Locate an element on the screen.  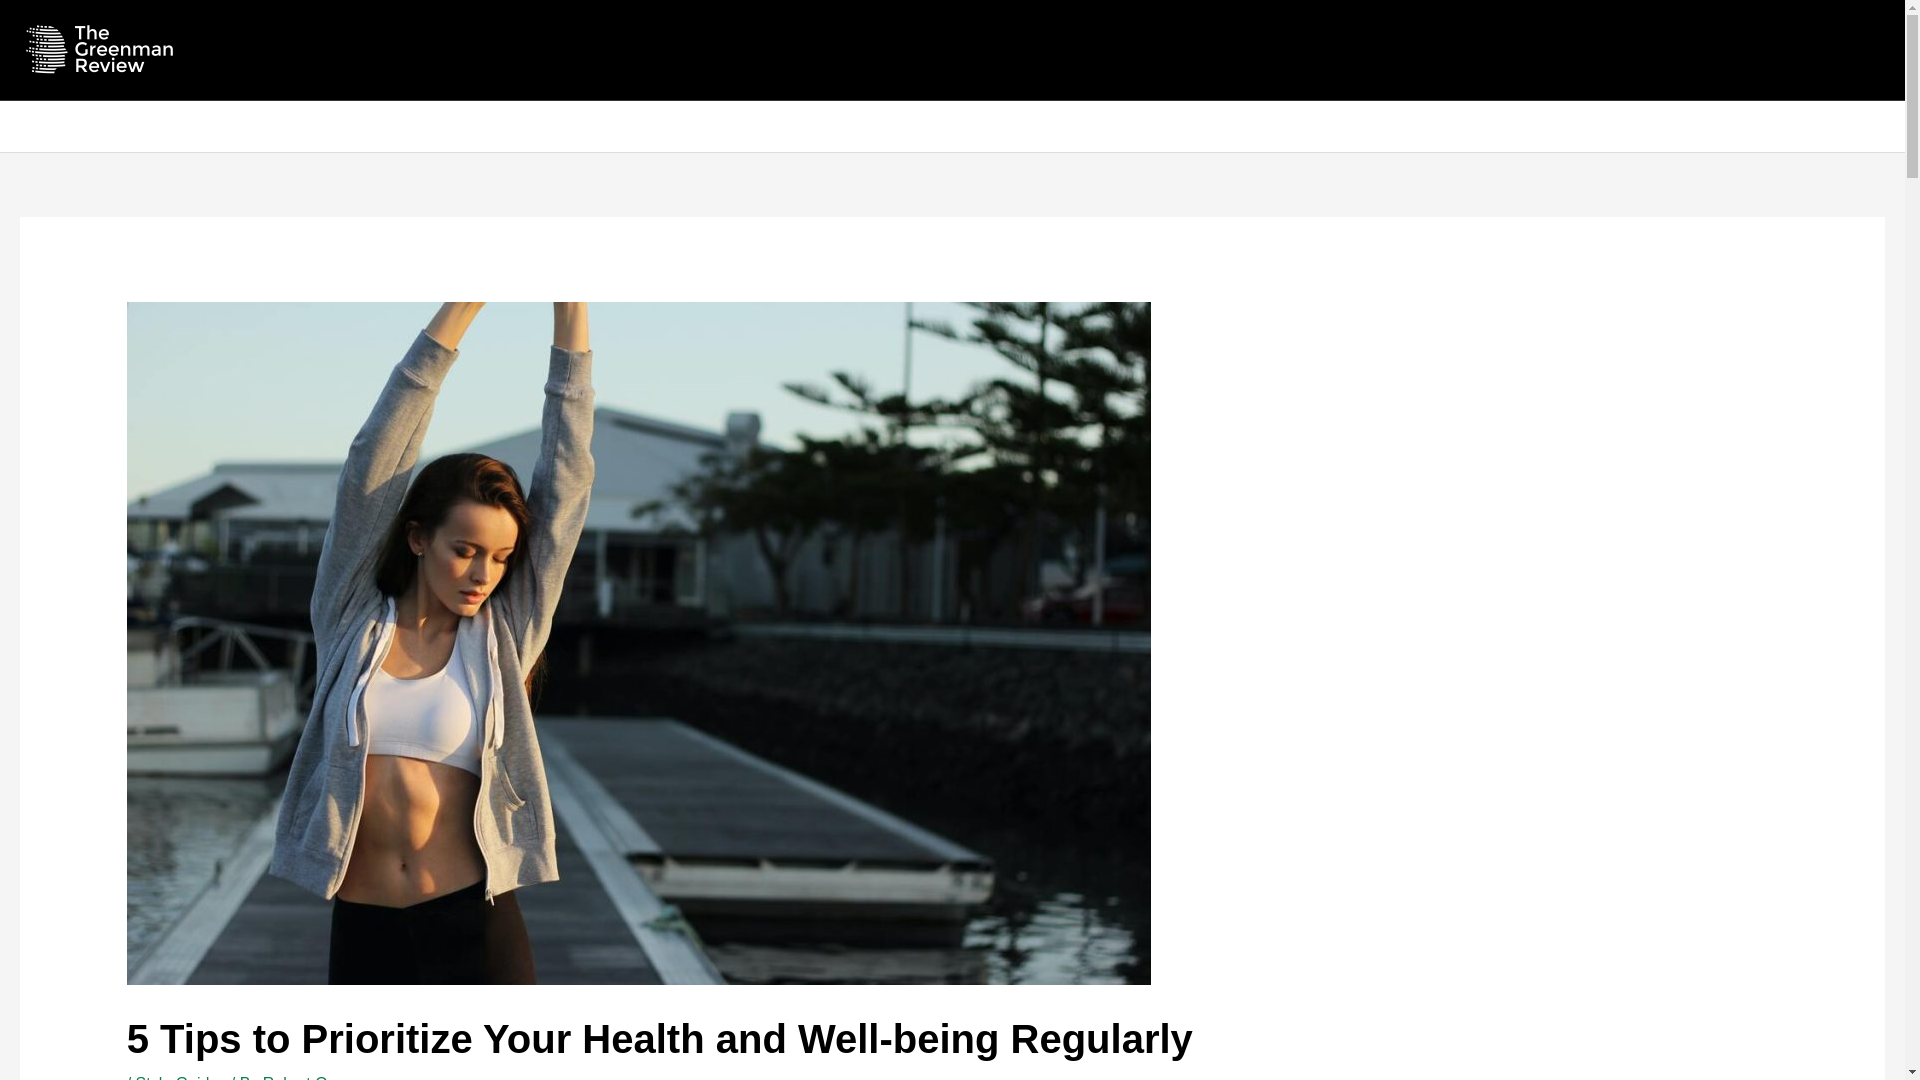
TECHNOLOGY AND GADGETS is located at coordinates (293, 126).